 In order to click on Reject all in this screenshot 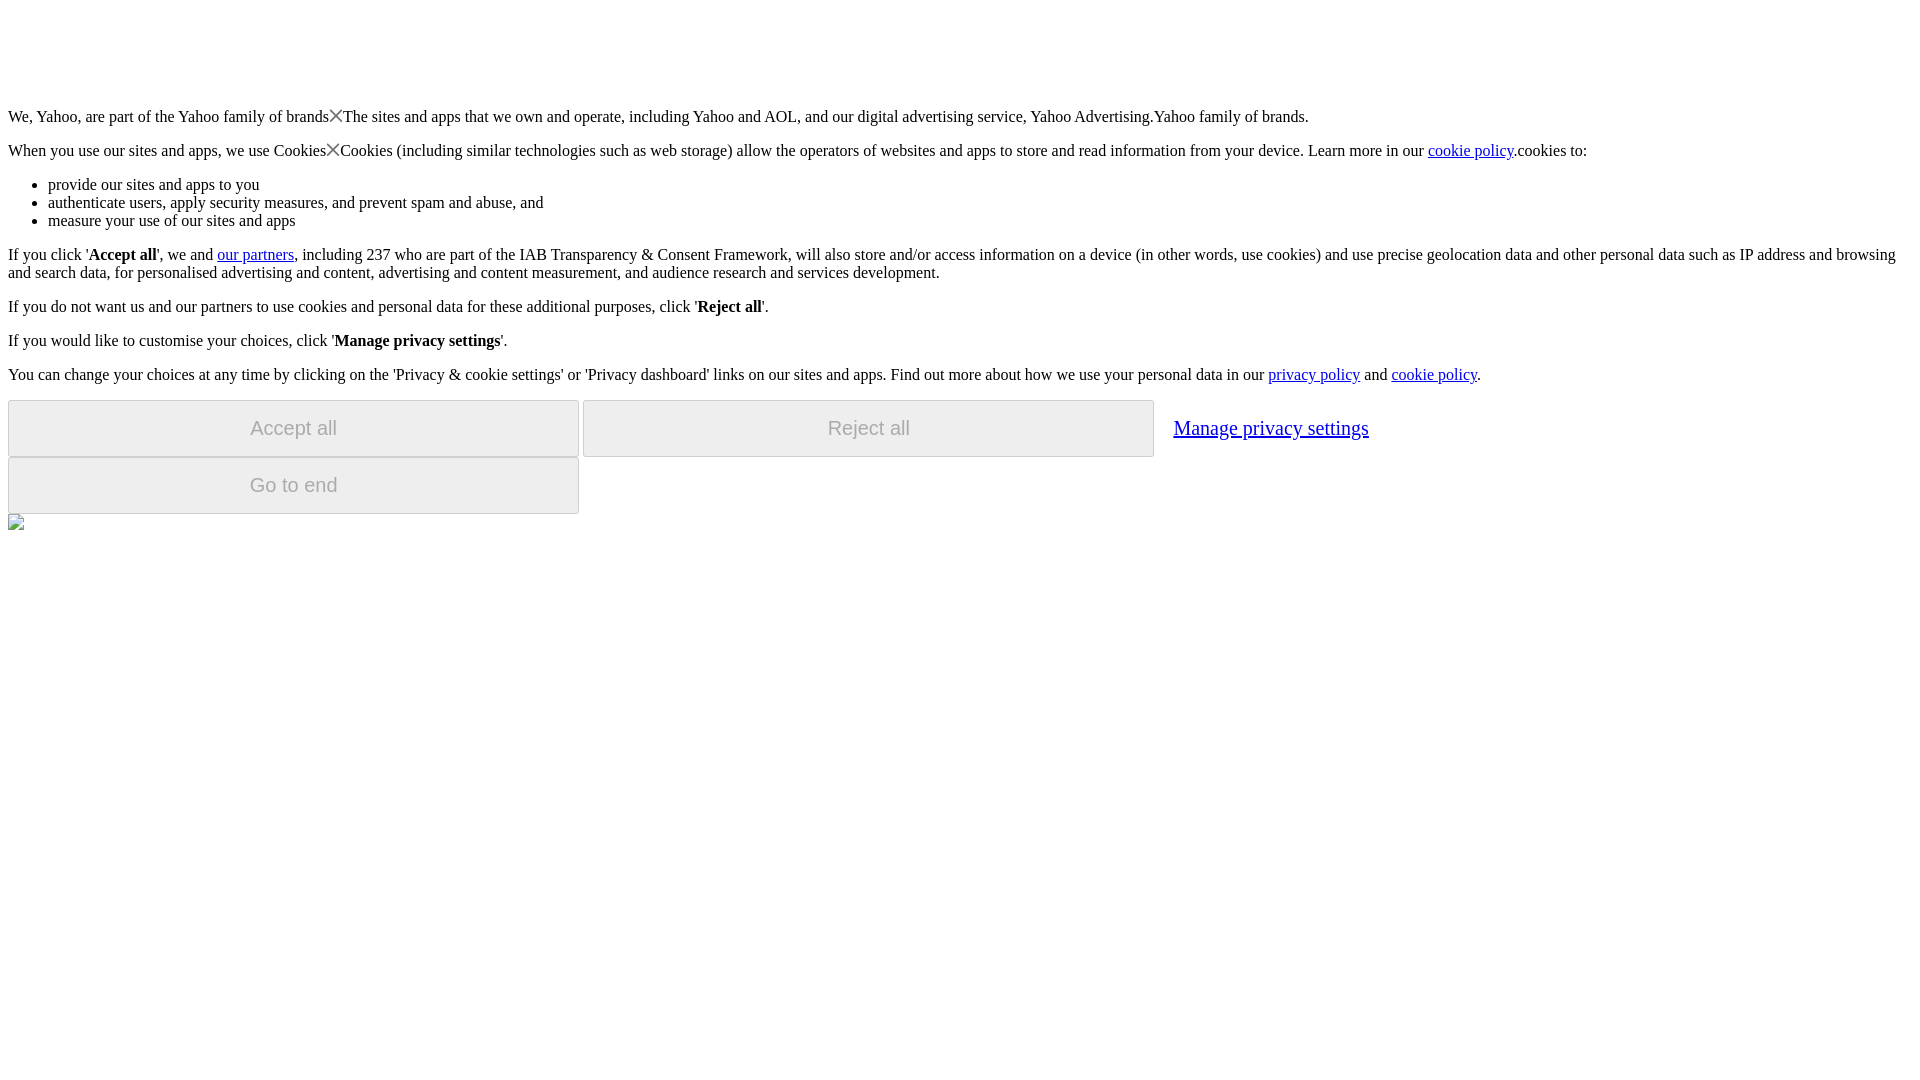, I will do `click(868, 428)`.